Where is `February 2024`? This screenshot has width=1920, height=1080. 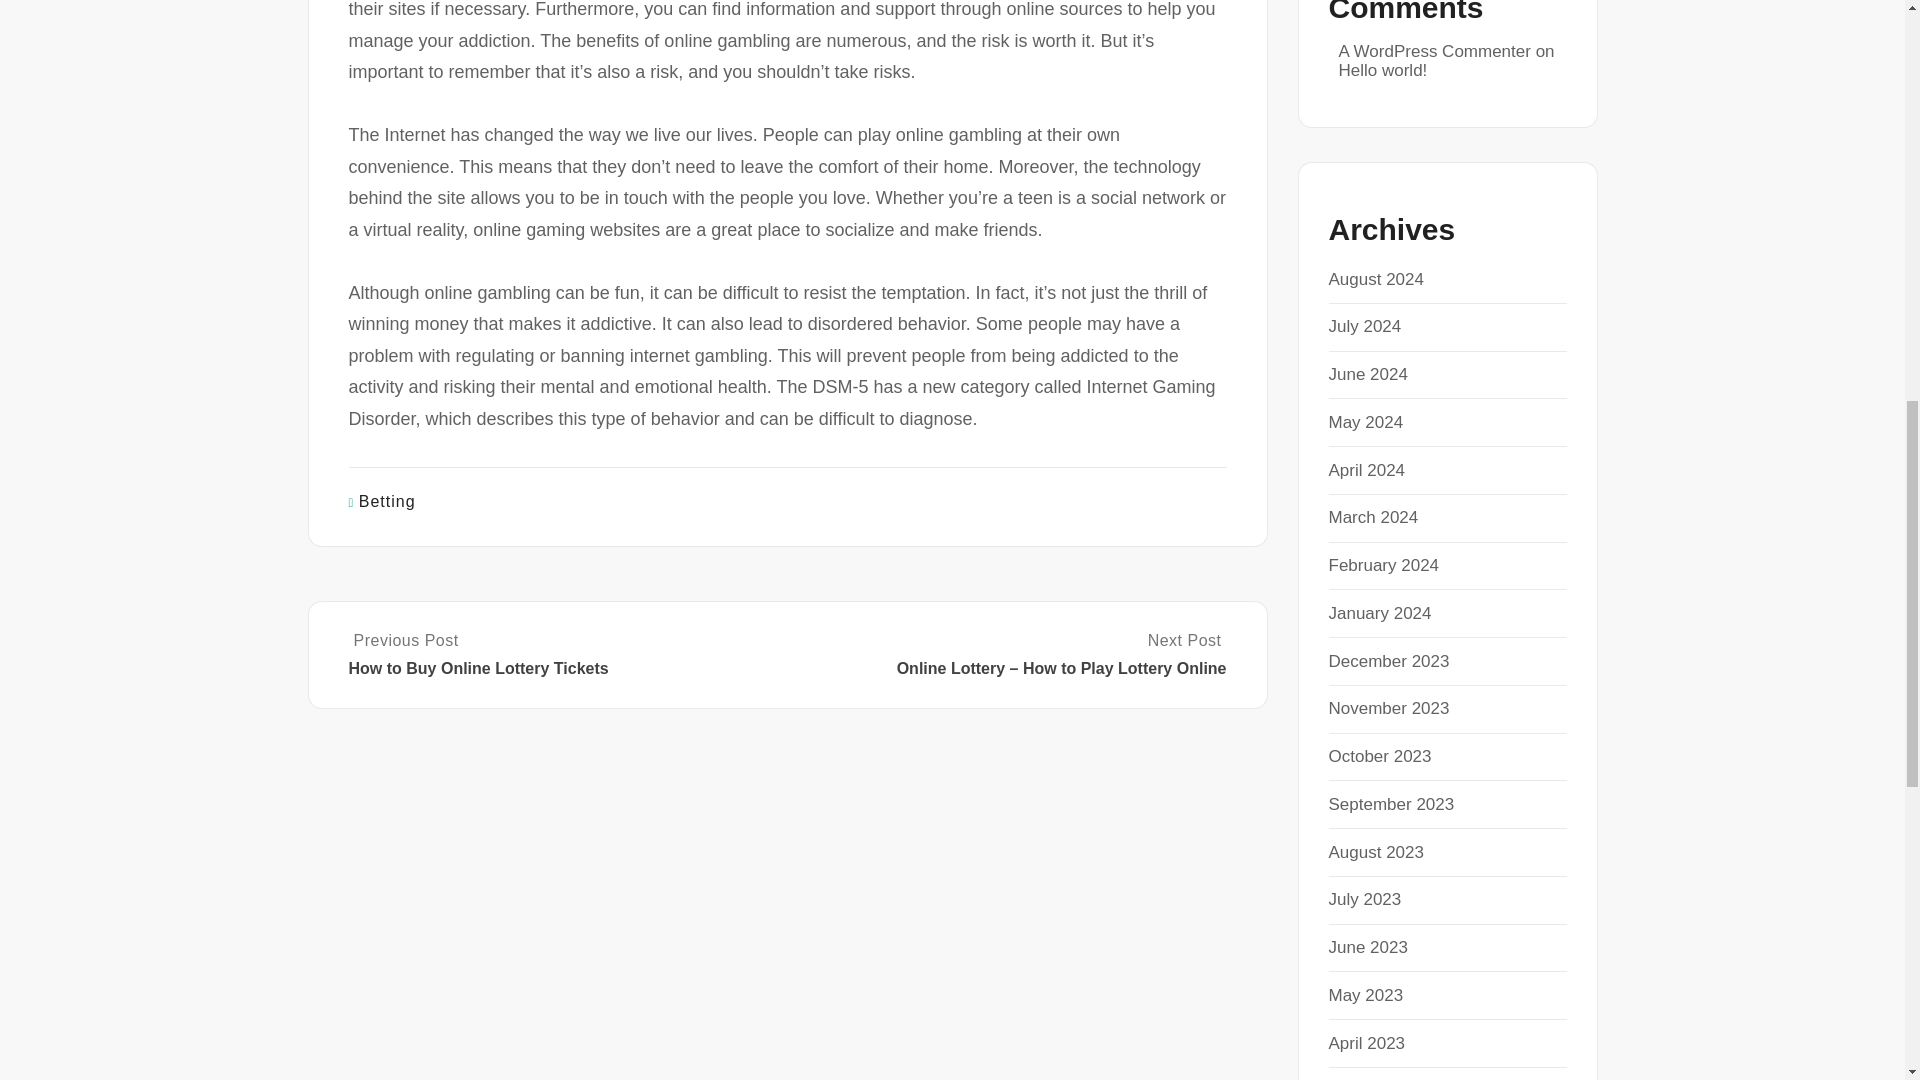
February 2024 is located at coordinates (1383, 565).